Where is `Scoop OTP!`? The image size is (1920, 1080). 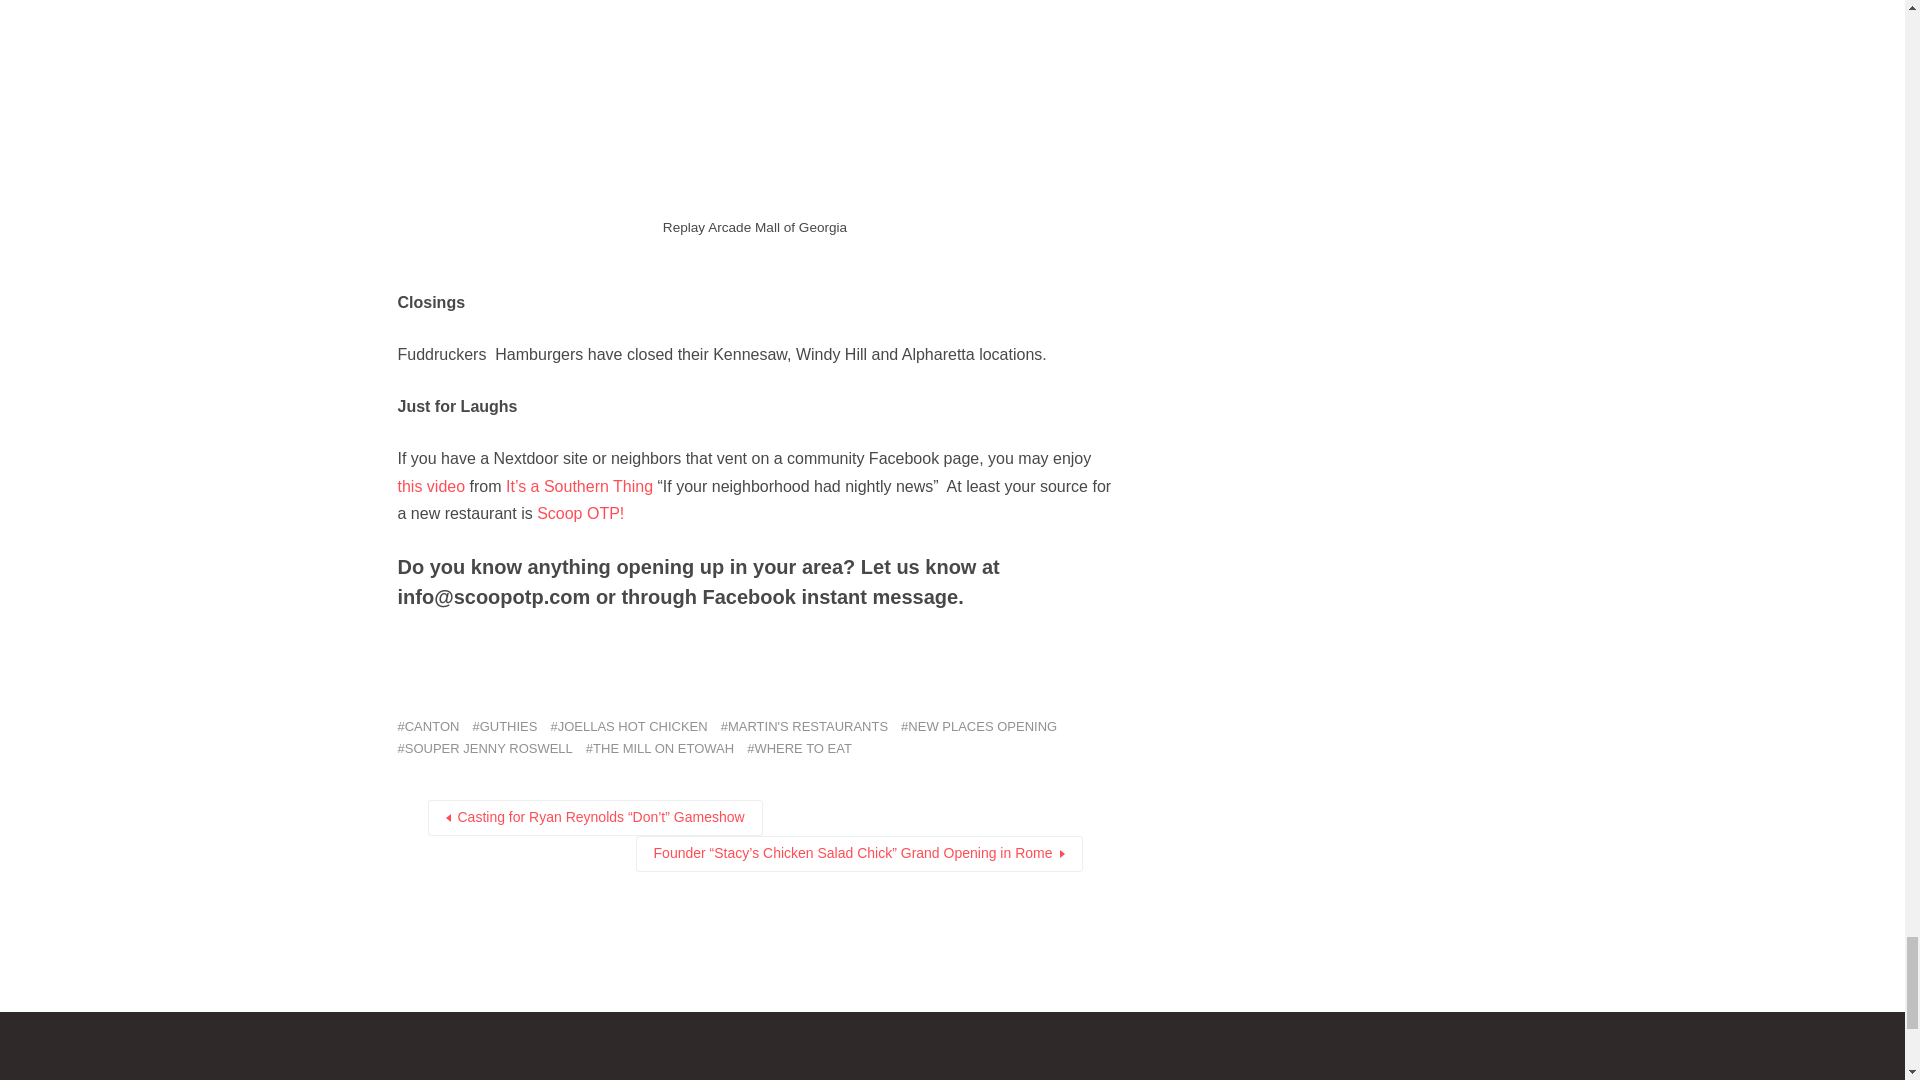 Scoop OTP! is located at coordinates (580, 513).